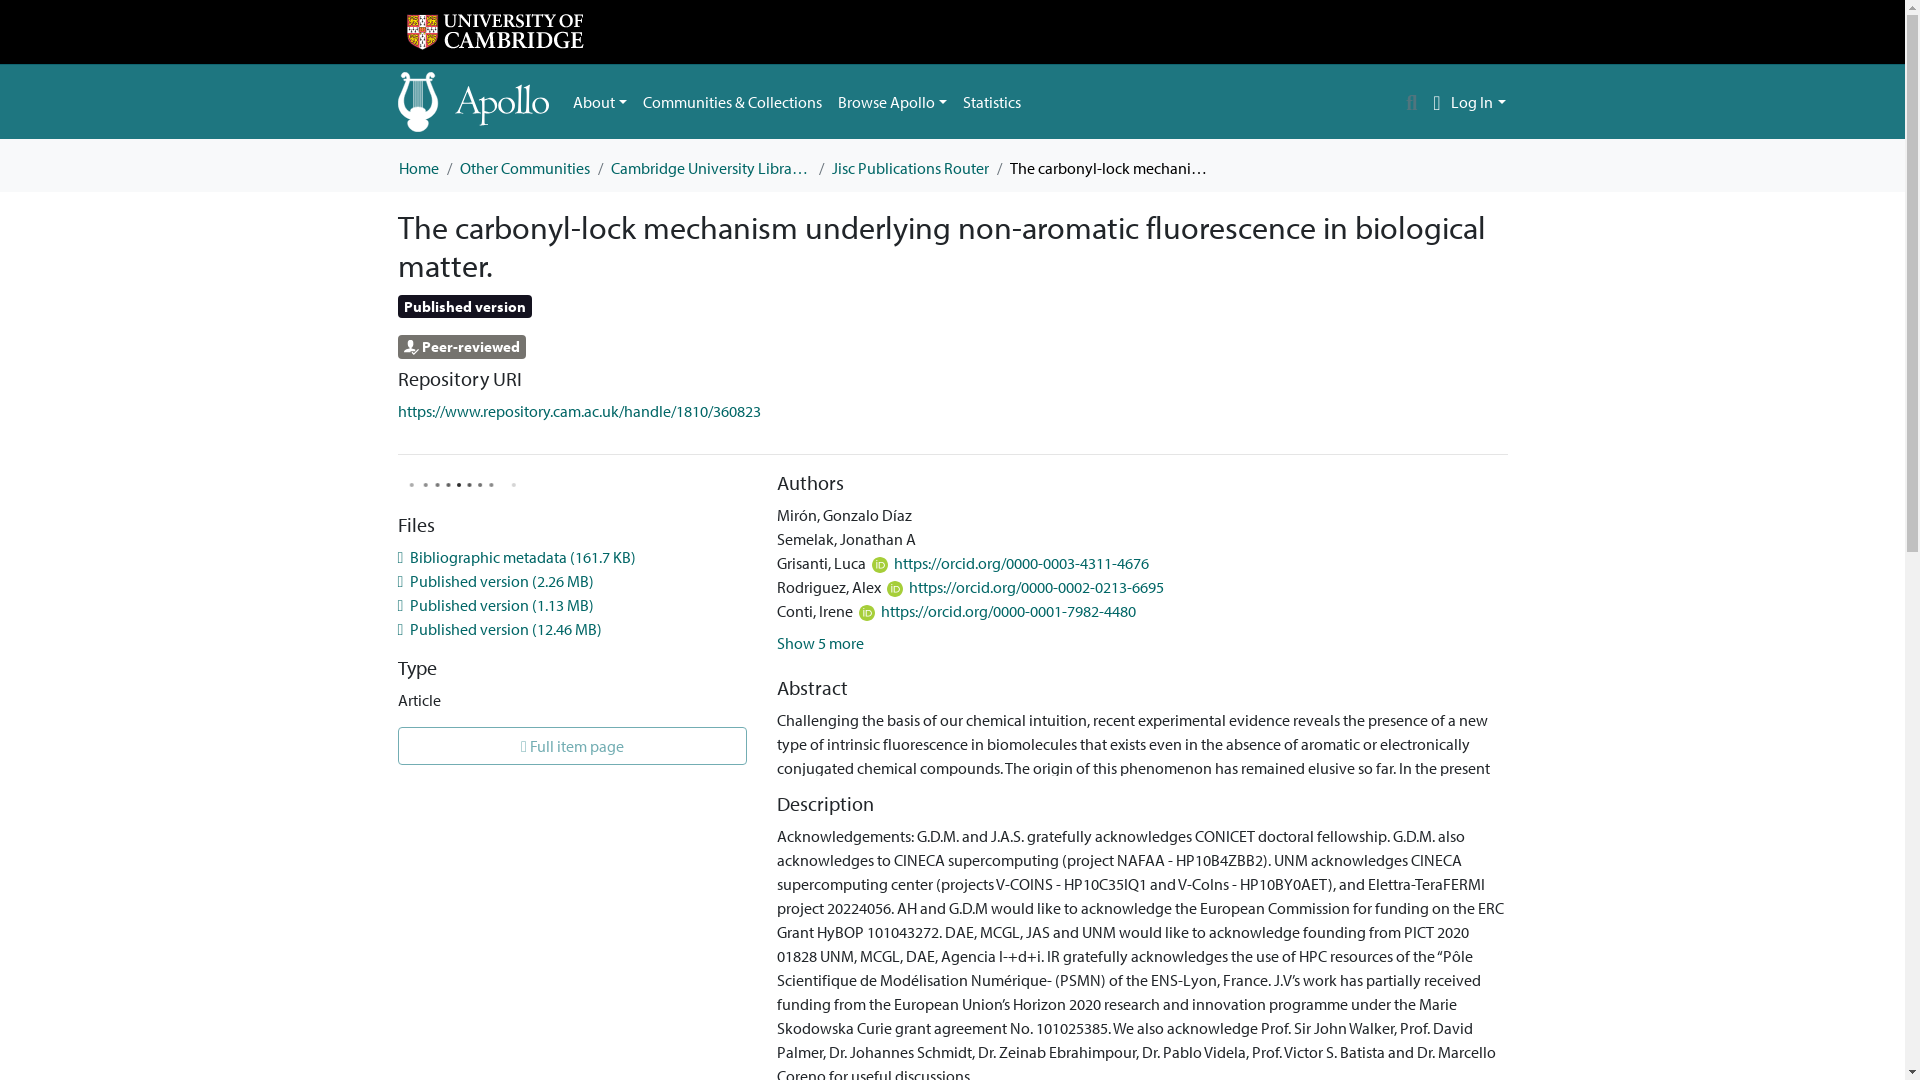 Image resolution: width=1920 pixels, height=1080 pixels. Describe the element at coordinates (910, 168) in the screenshot. I see `Jisc Publications Router` at that location.